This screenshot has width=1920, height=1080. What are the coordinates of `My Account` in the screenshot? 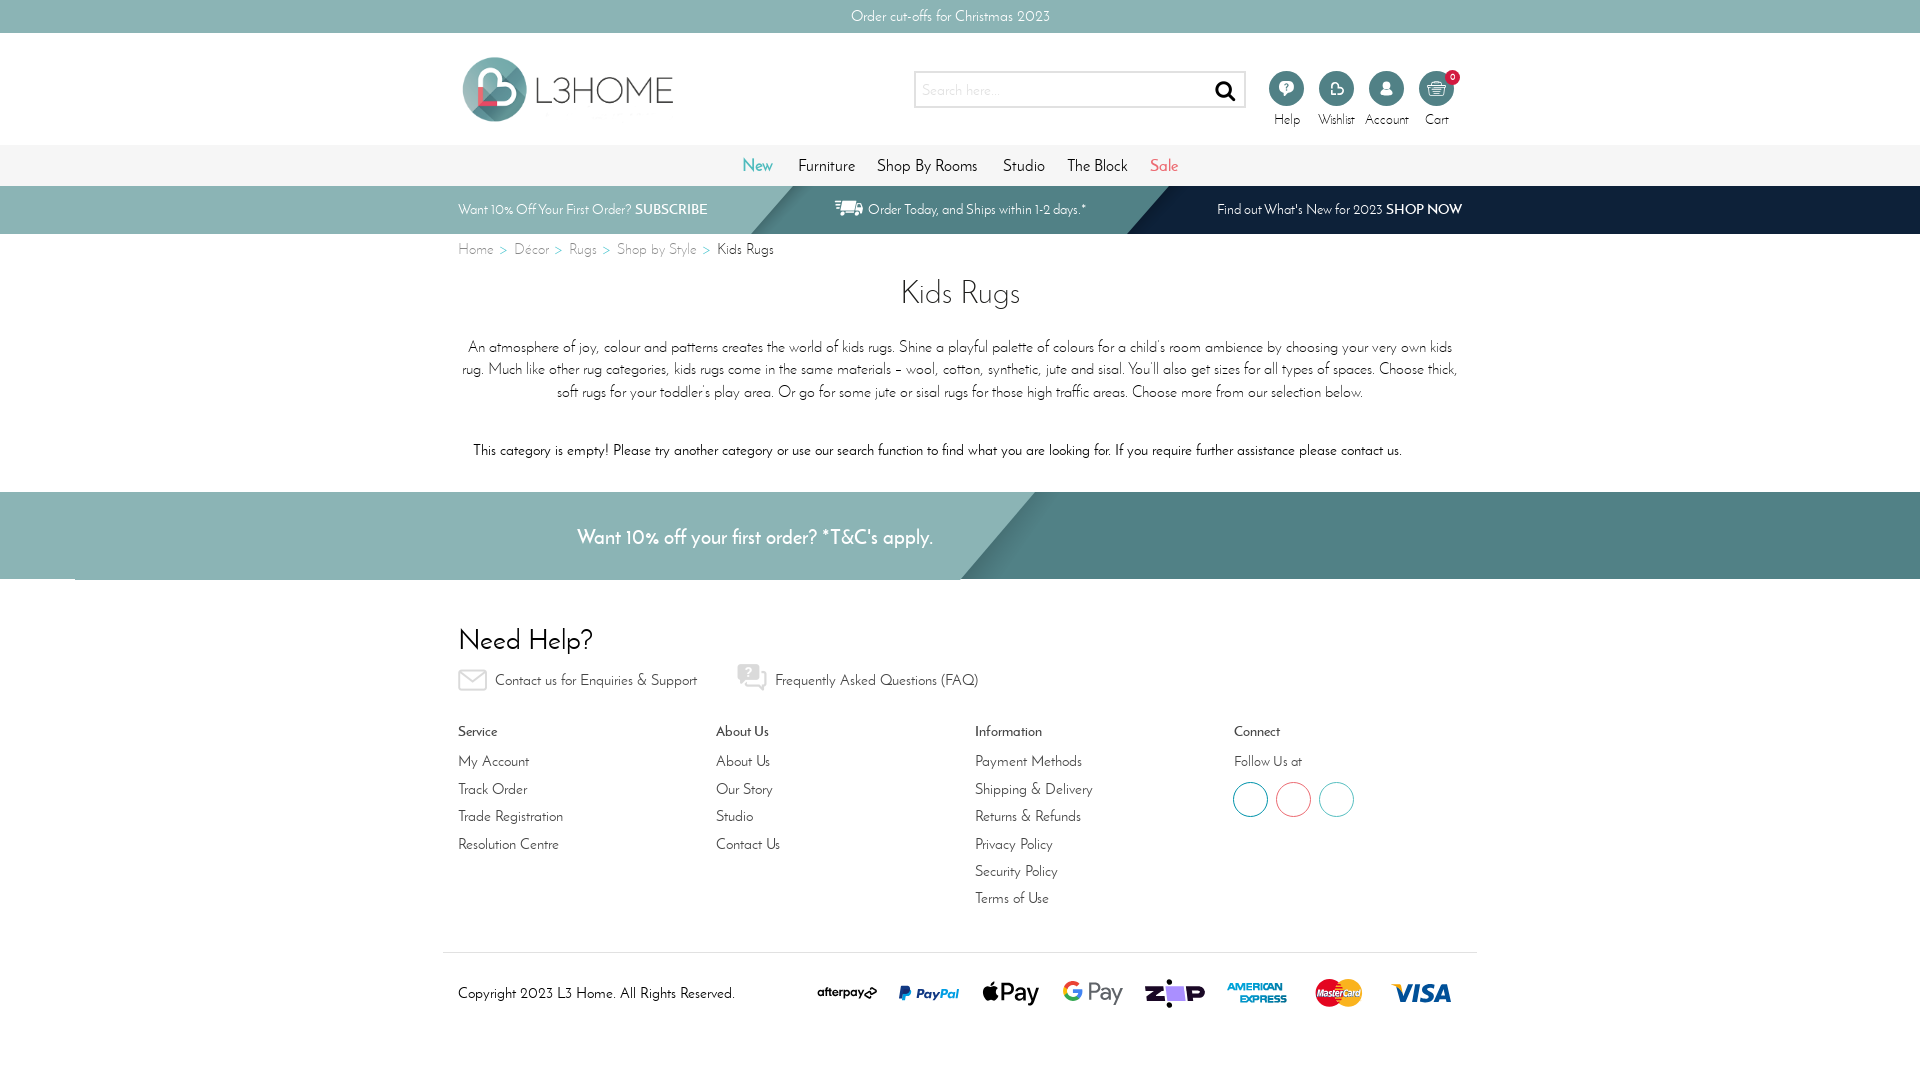 It's located at (564, 762).